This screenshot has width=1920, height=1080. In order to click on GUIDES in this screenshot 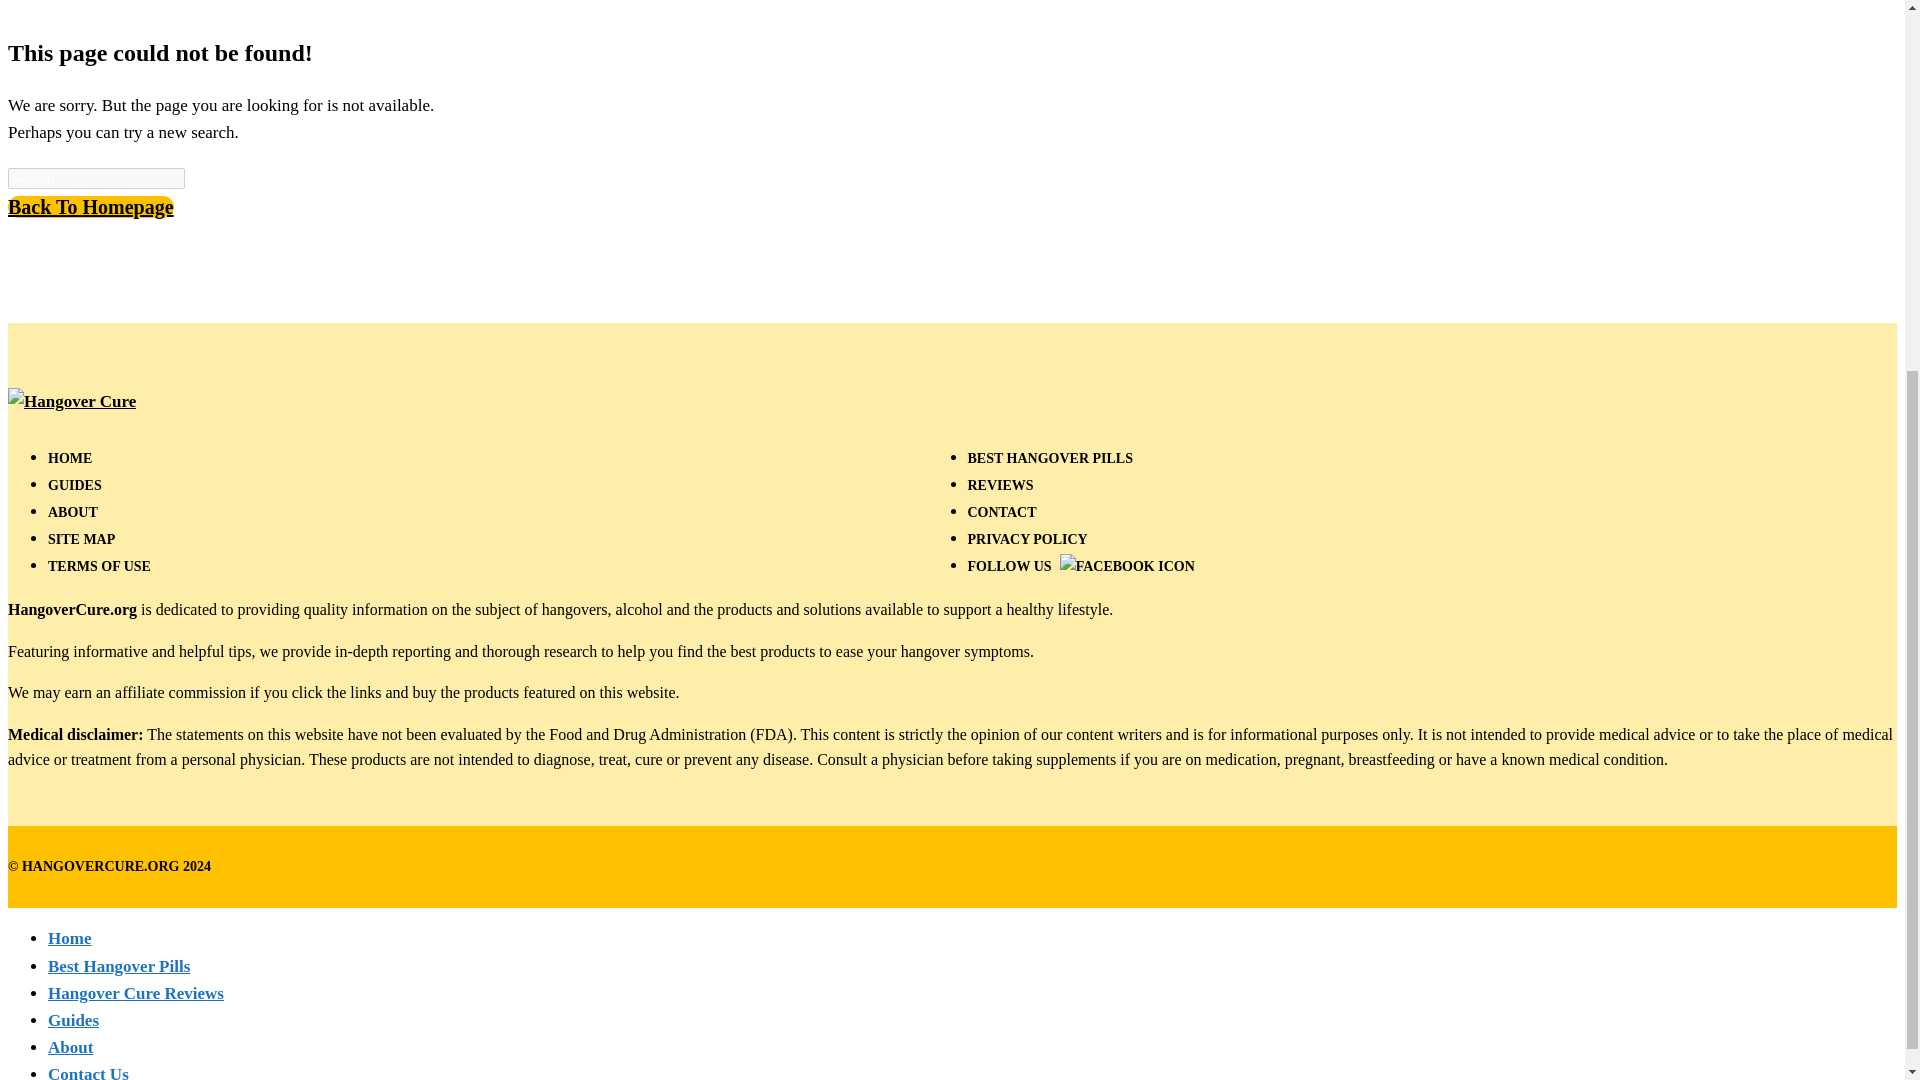, I will do `click(74, 485)`.